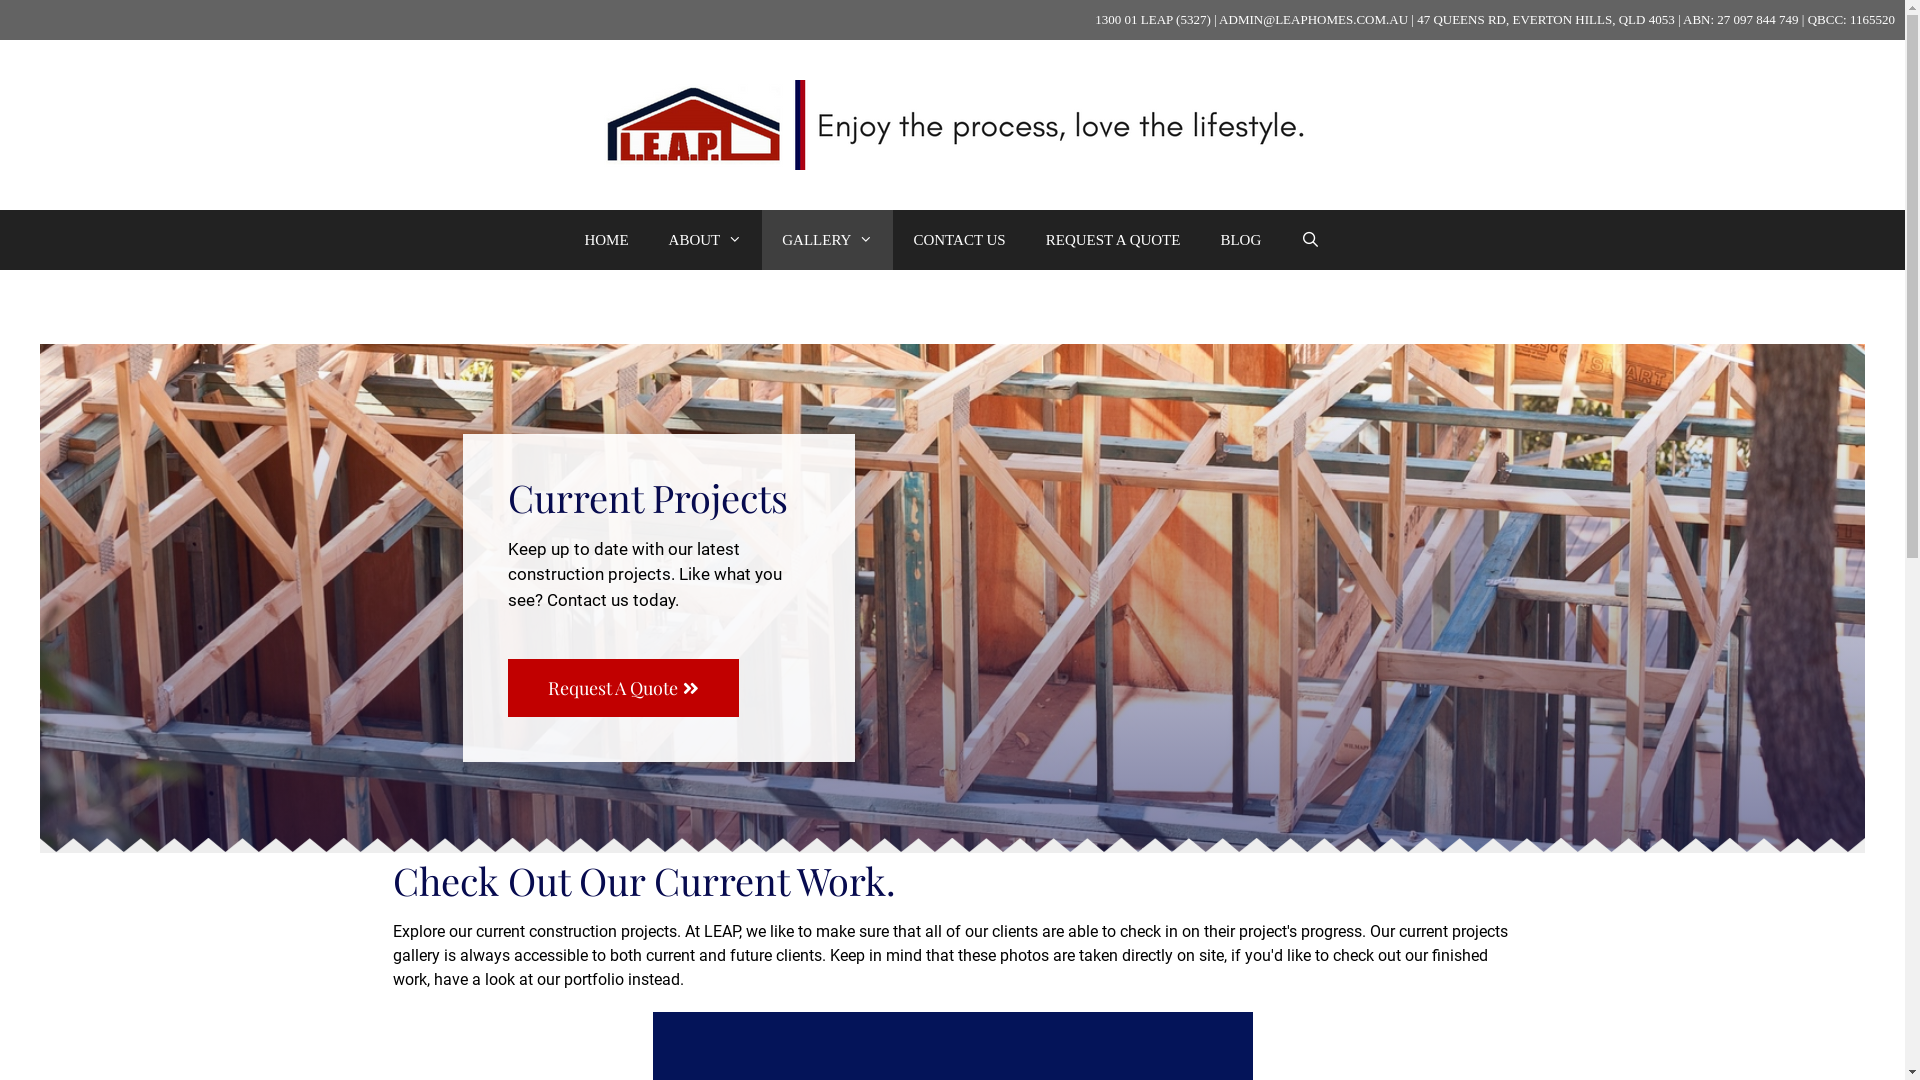 This screenshot has width=1920, height=1080. I want to click on CONTACT US, so click(959, 240).